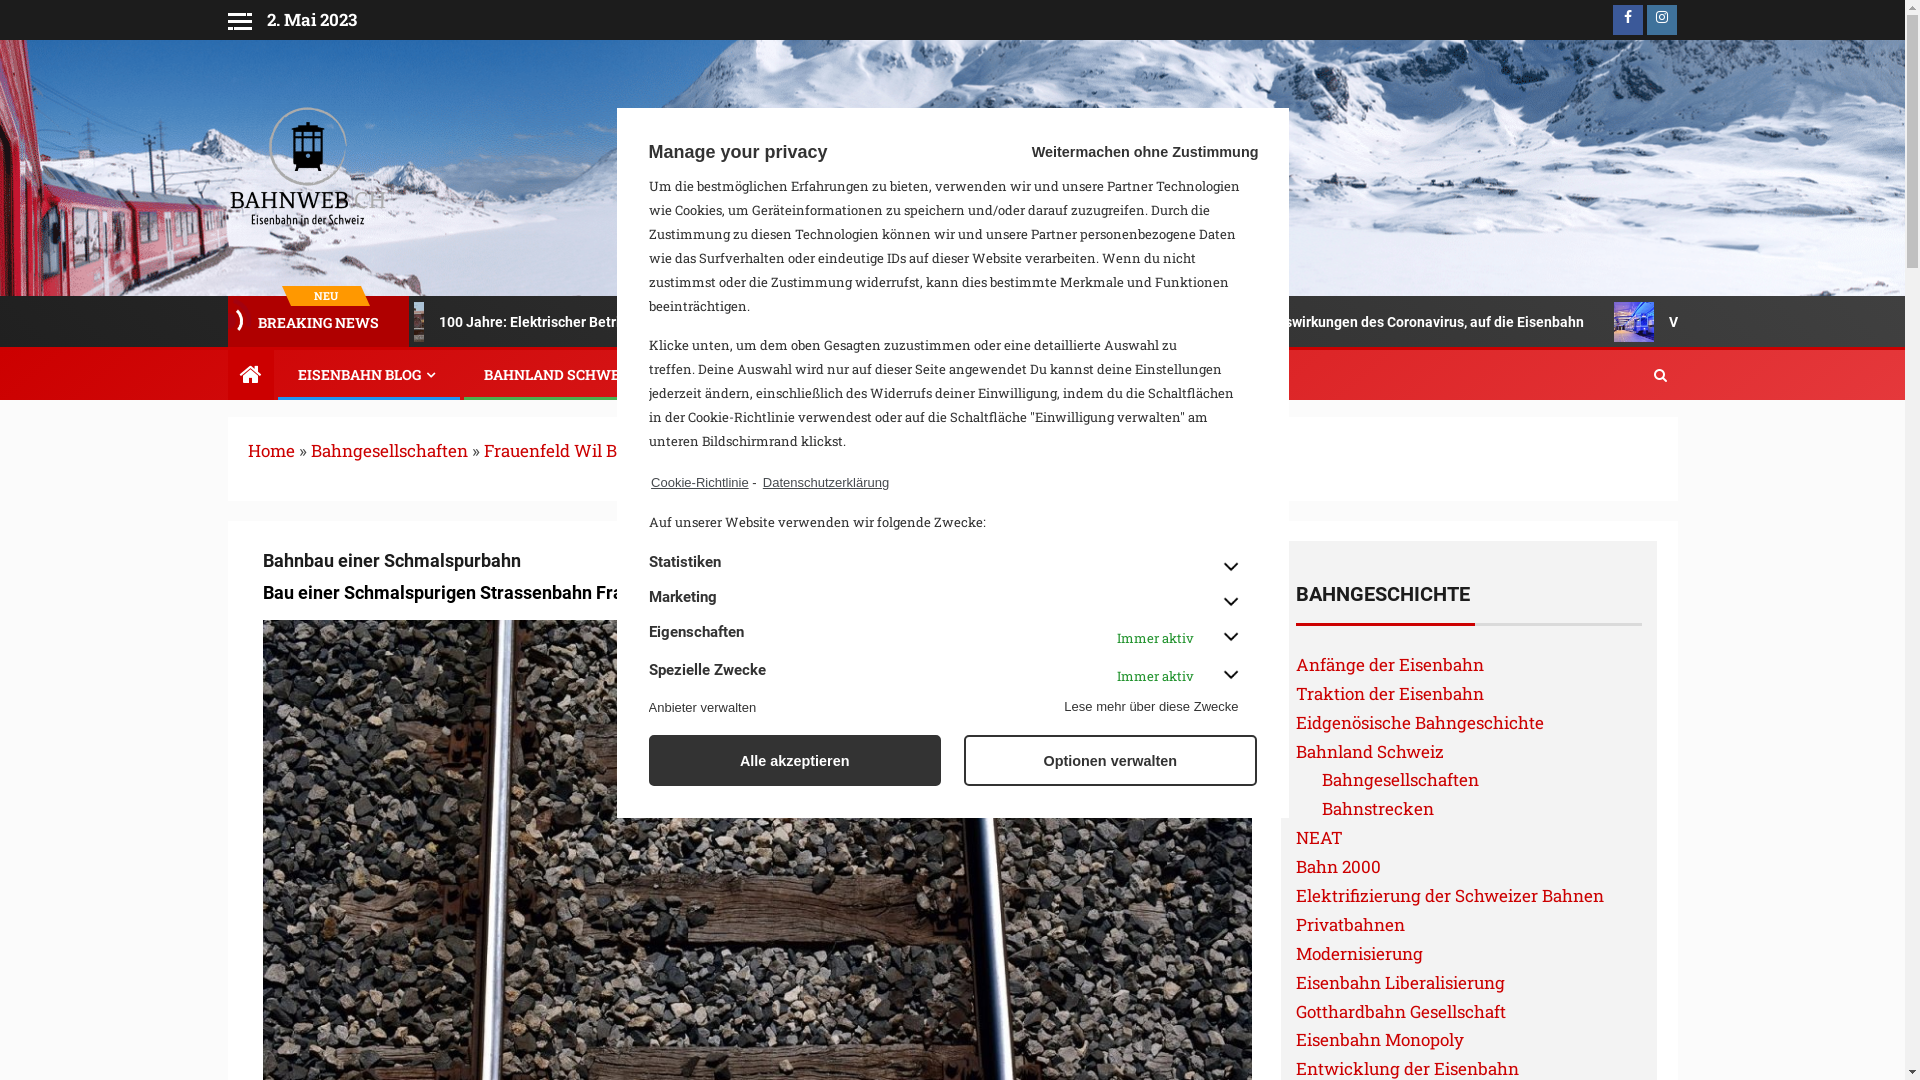 The height and width of the screenshot is (1080, 1920). I want to click on Frauenfeld Wil Bahn, so click(566, 450).